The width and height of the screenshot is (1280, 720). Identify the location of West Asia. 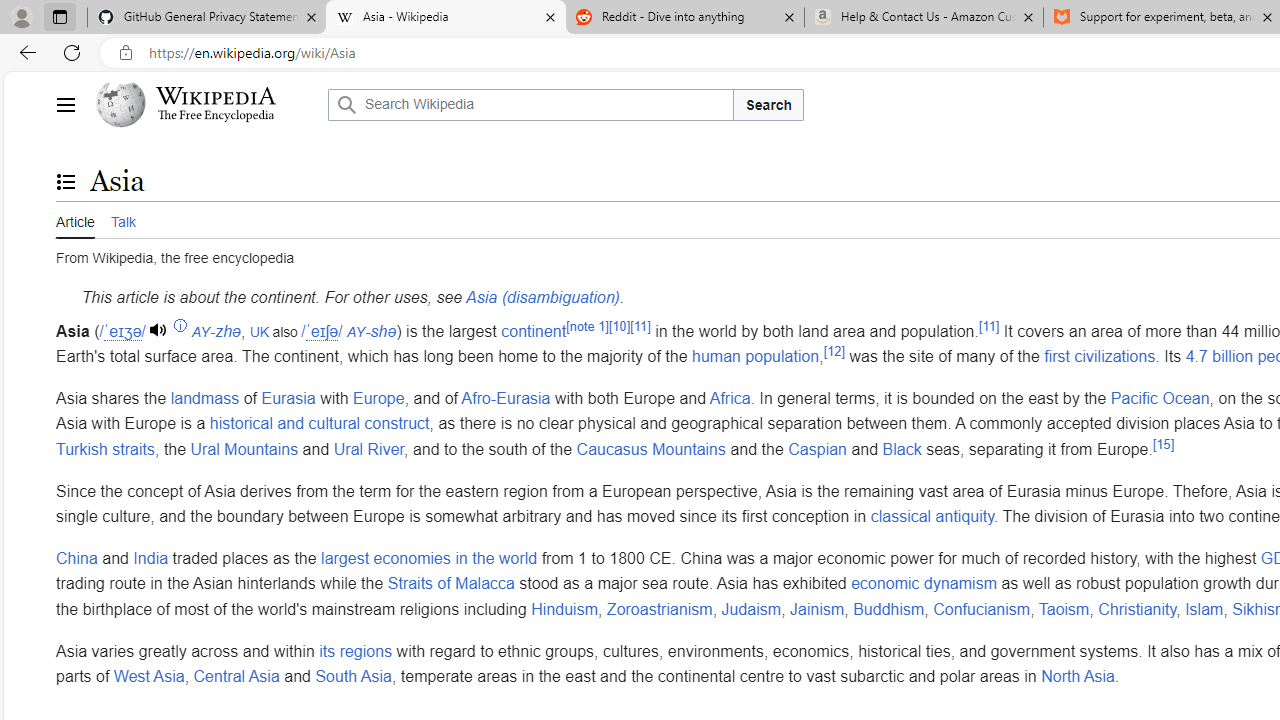
(148, 677).